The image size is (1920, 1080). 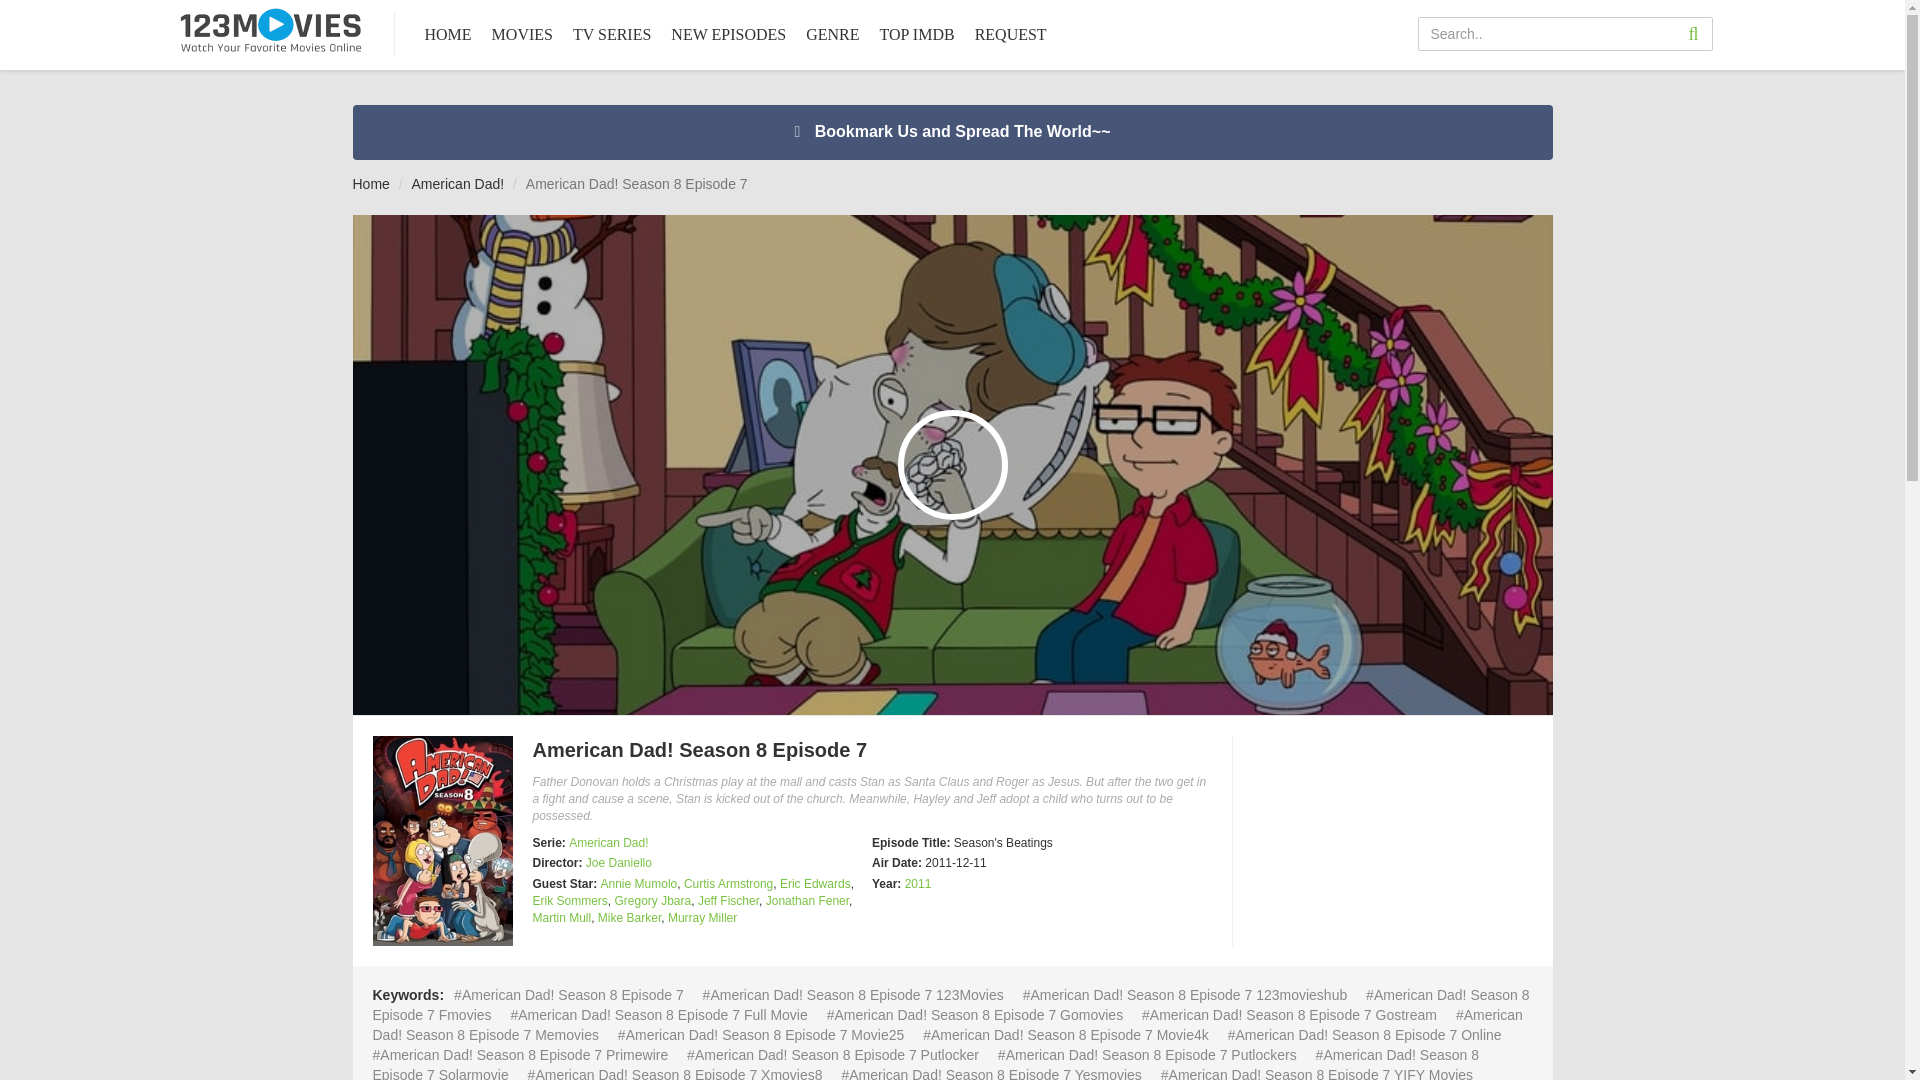 I want to click on GENRE, so click(x=832, y=35).